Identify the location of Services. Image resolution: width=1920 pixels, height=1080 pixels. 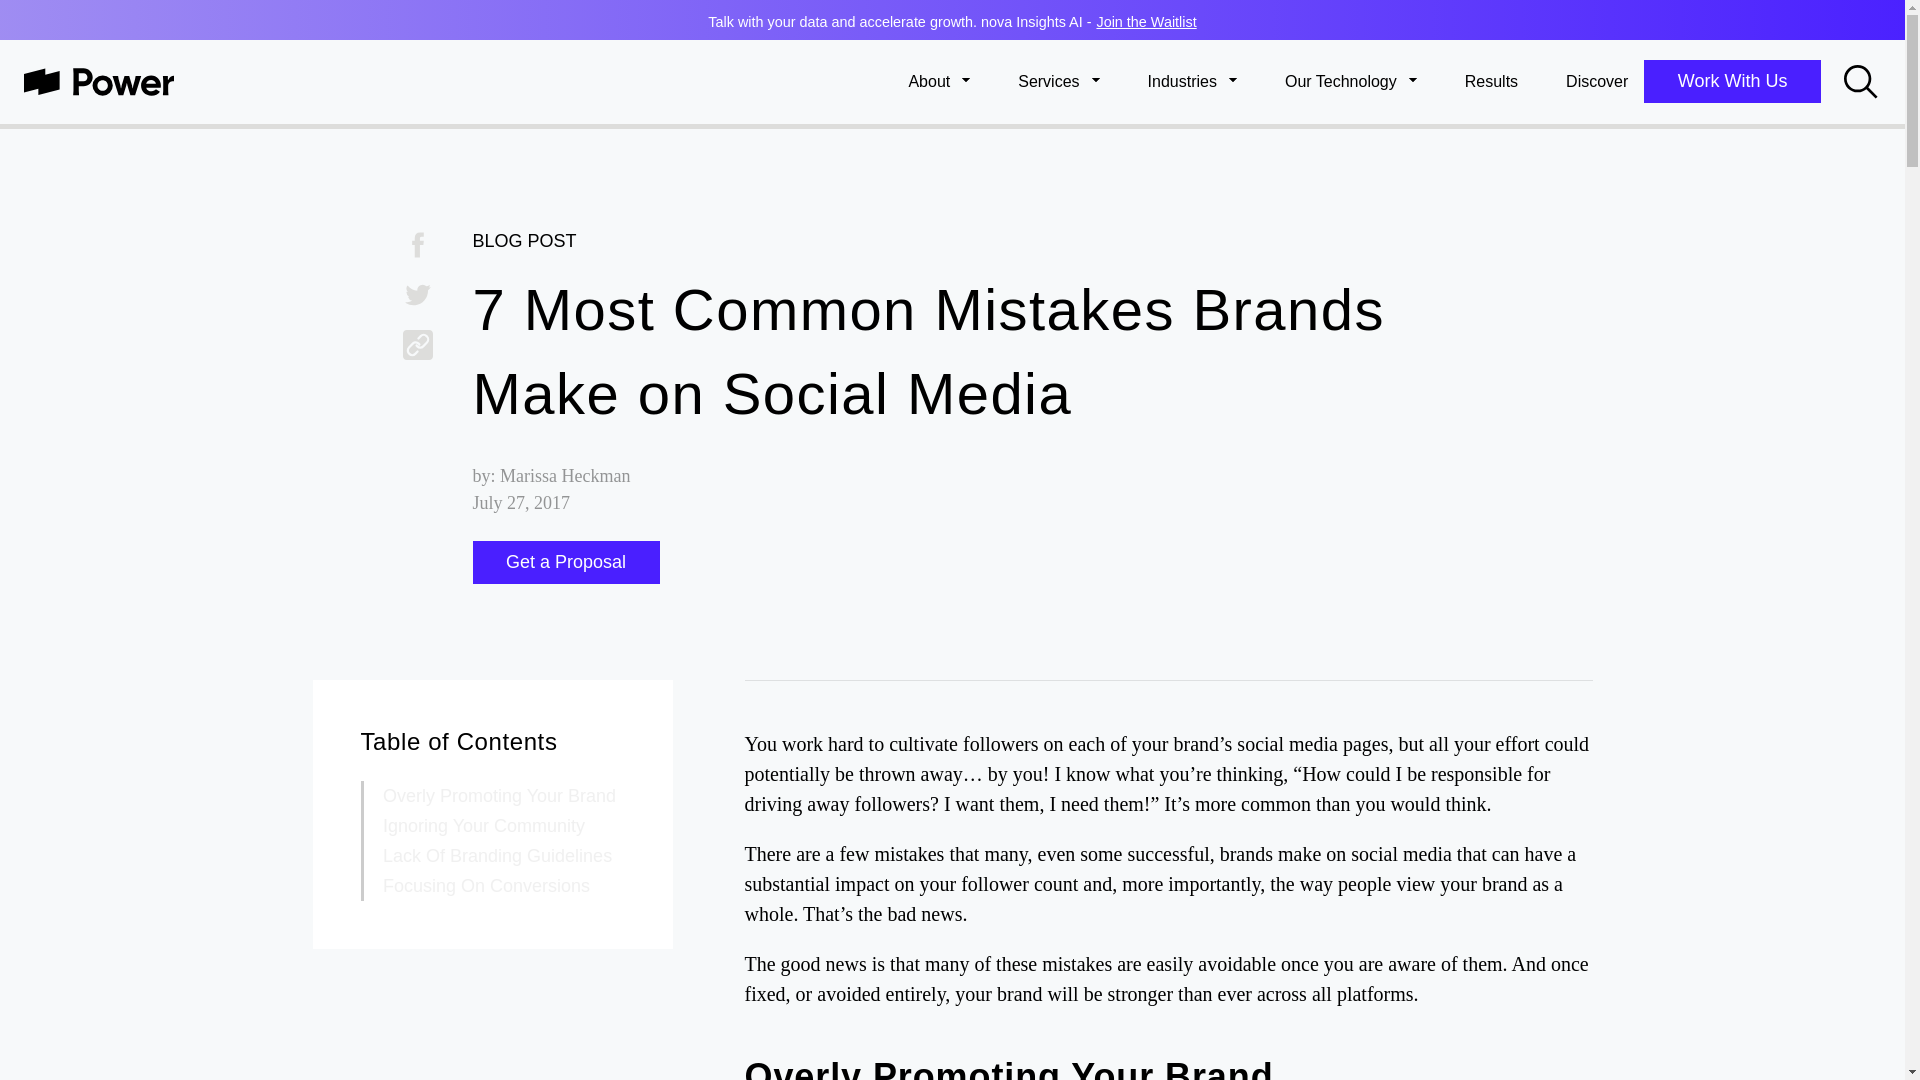
(1058, 82).